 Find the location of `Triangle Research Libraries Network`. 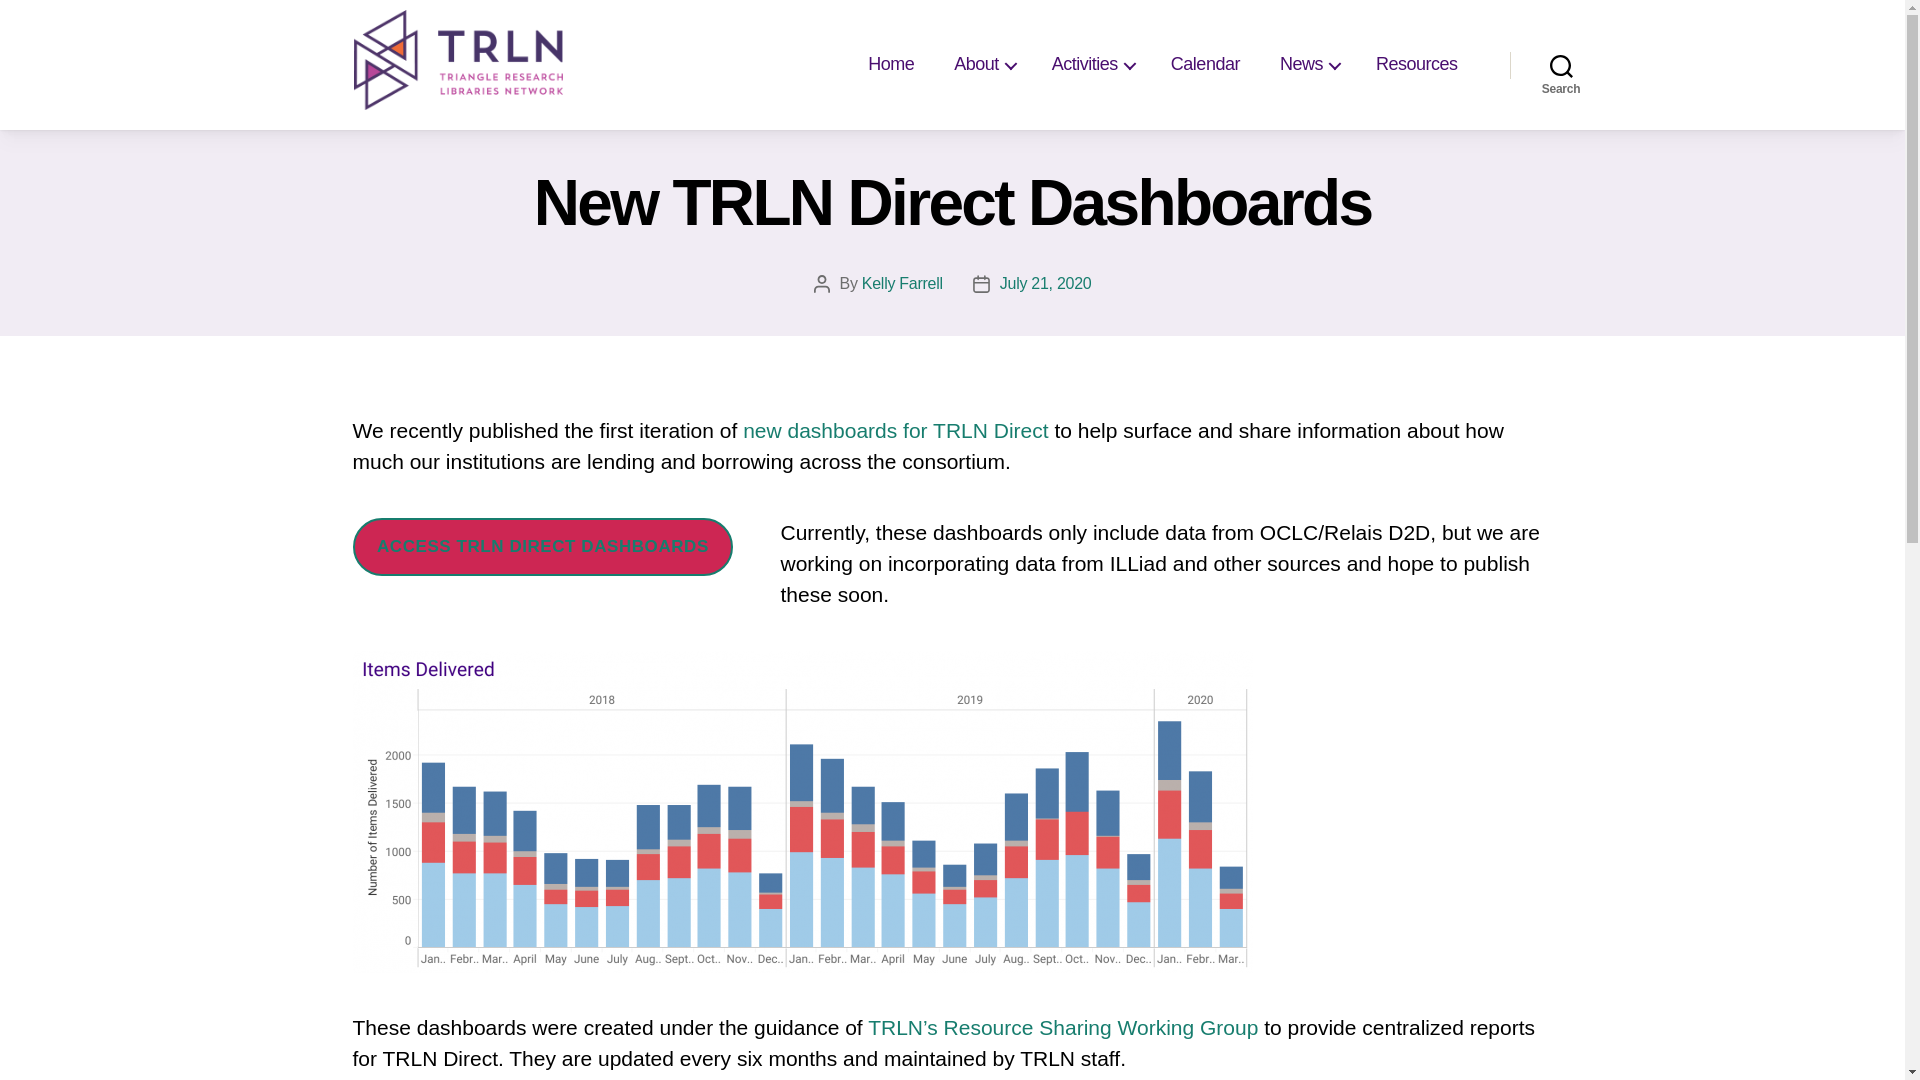

Triangle Research Libraries Network is located at coordinates (458, 60).